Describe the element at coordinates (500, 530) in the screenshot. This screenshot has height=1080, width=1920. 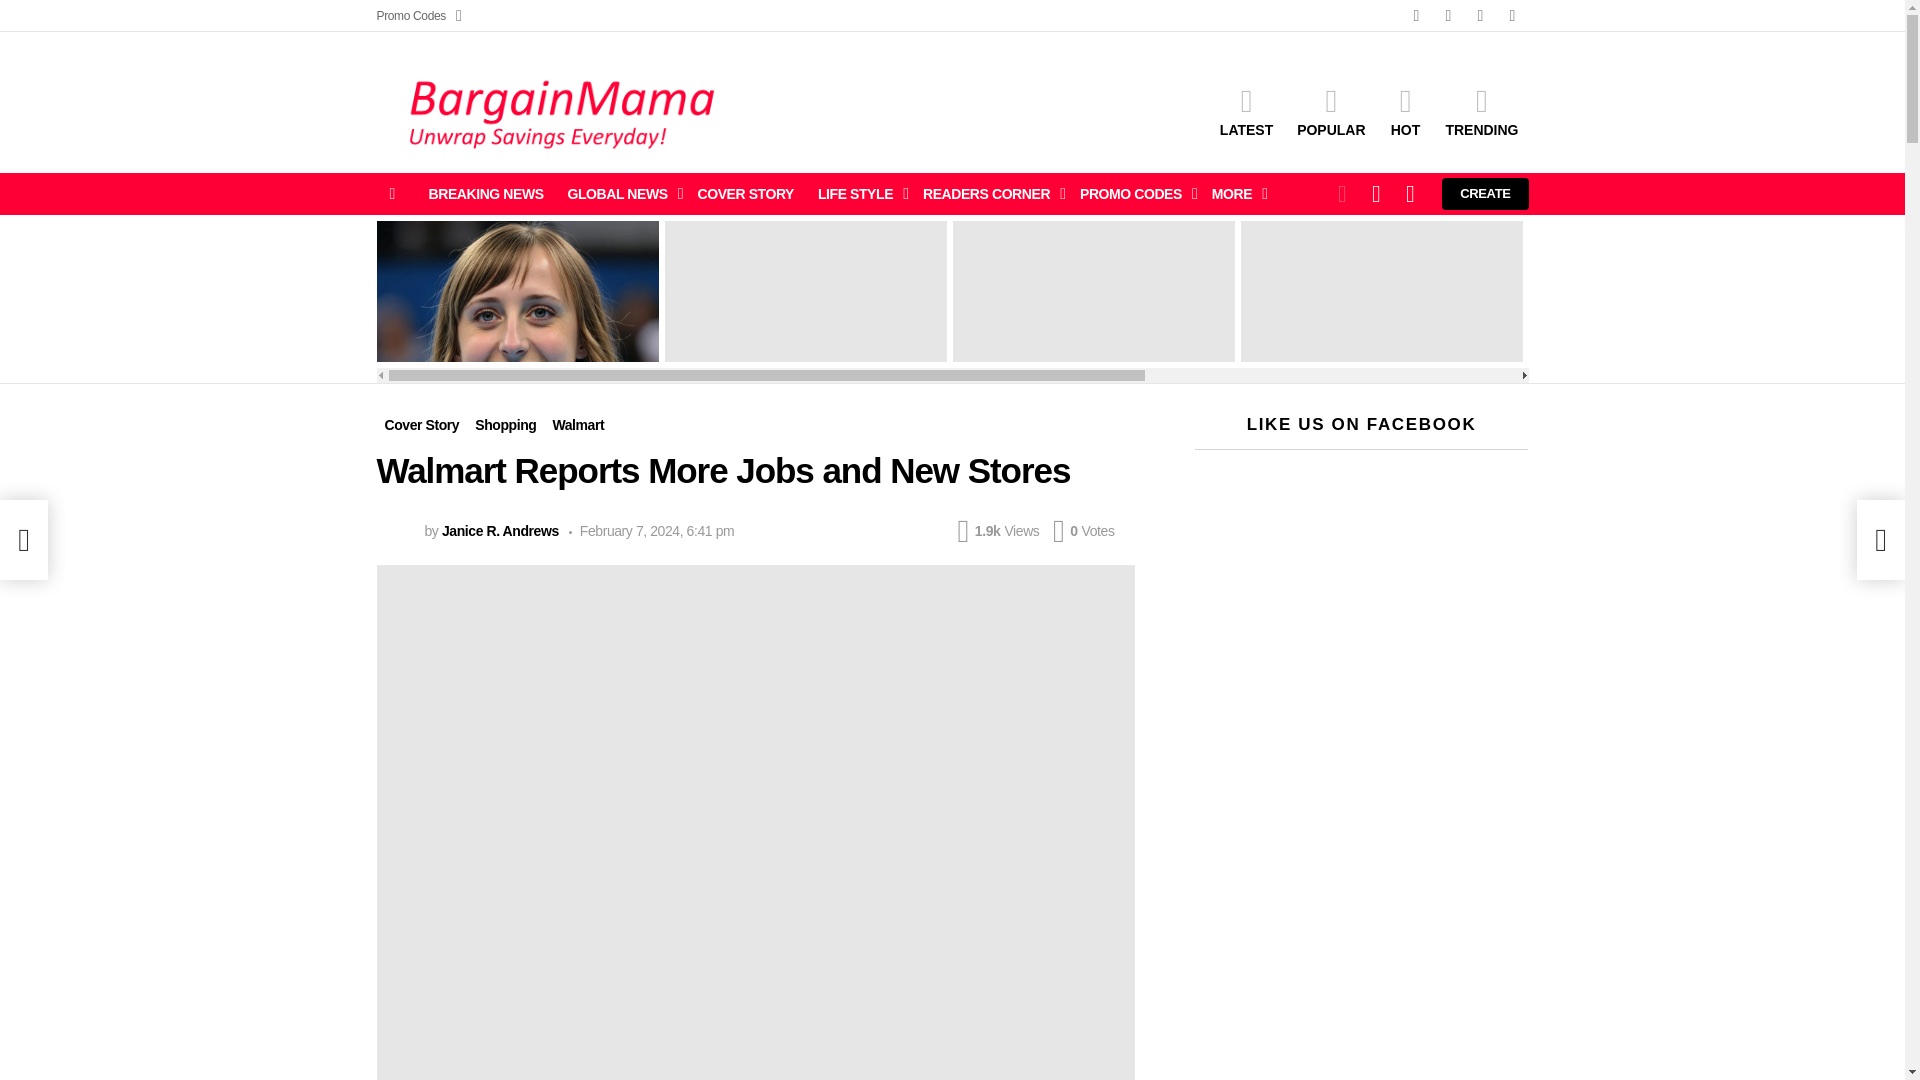
I see `Posts by Janice R. Andrews` at that location.